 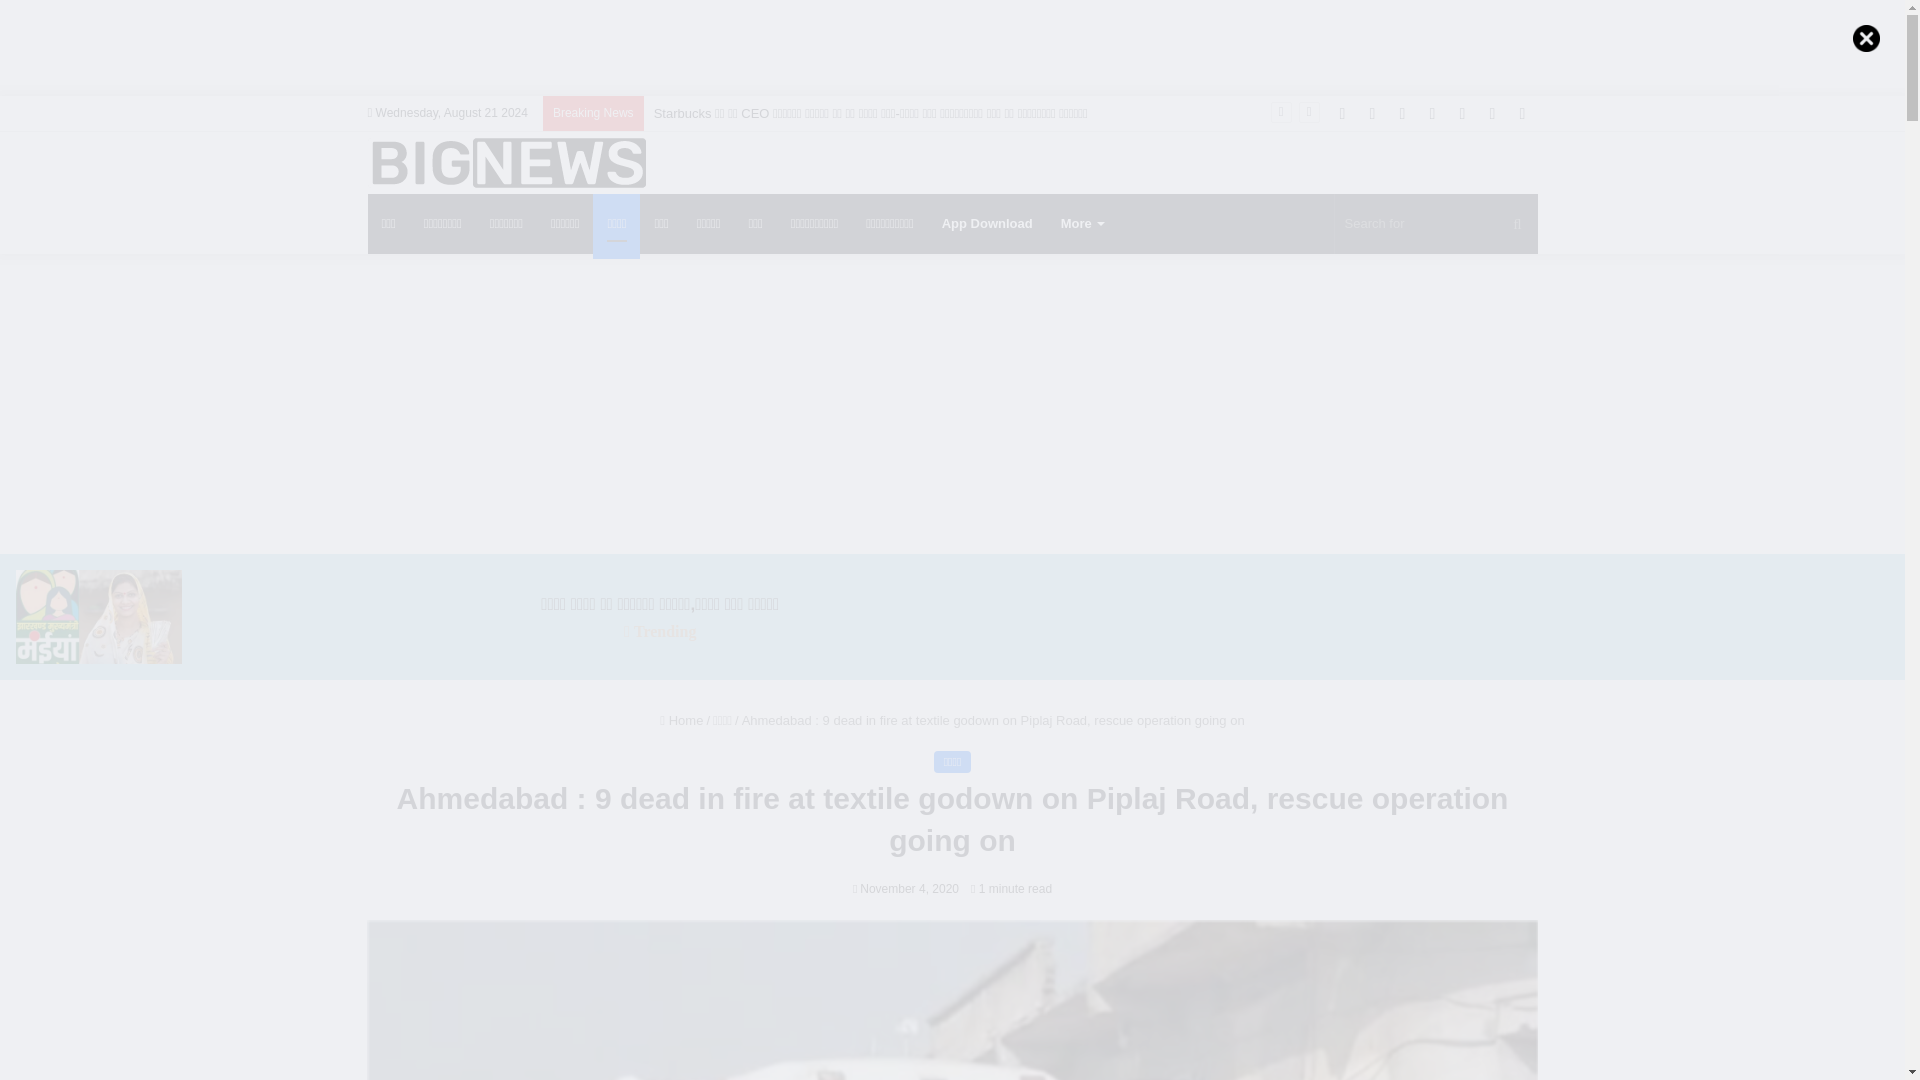 I want to click on Search for, so click(x=1436, y=224).